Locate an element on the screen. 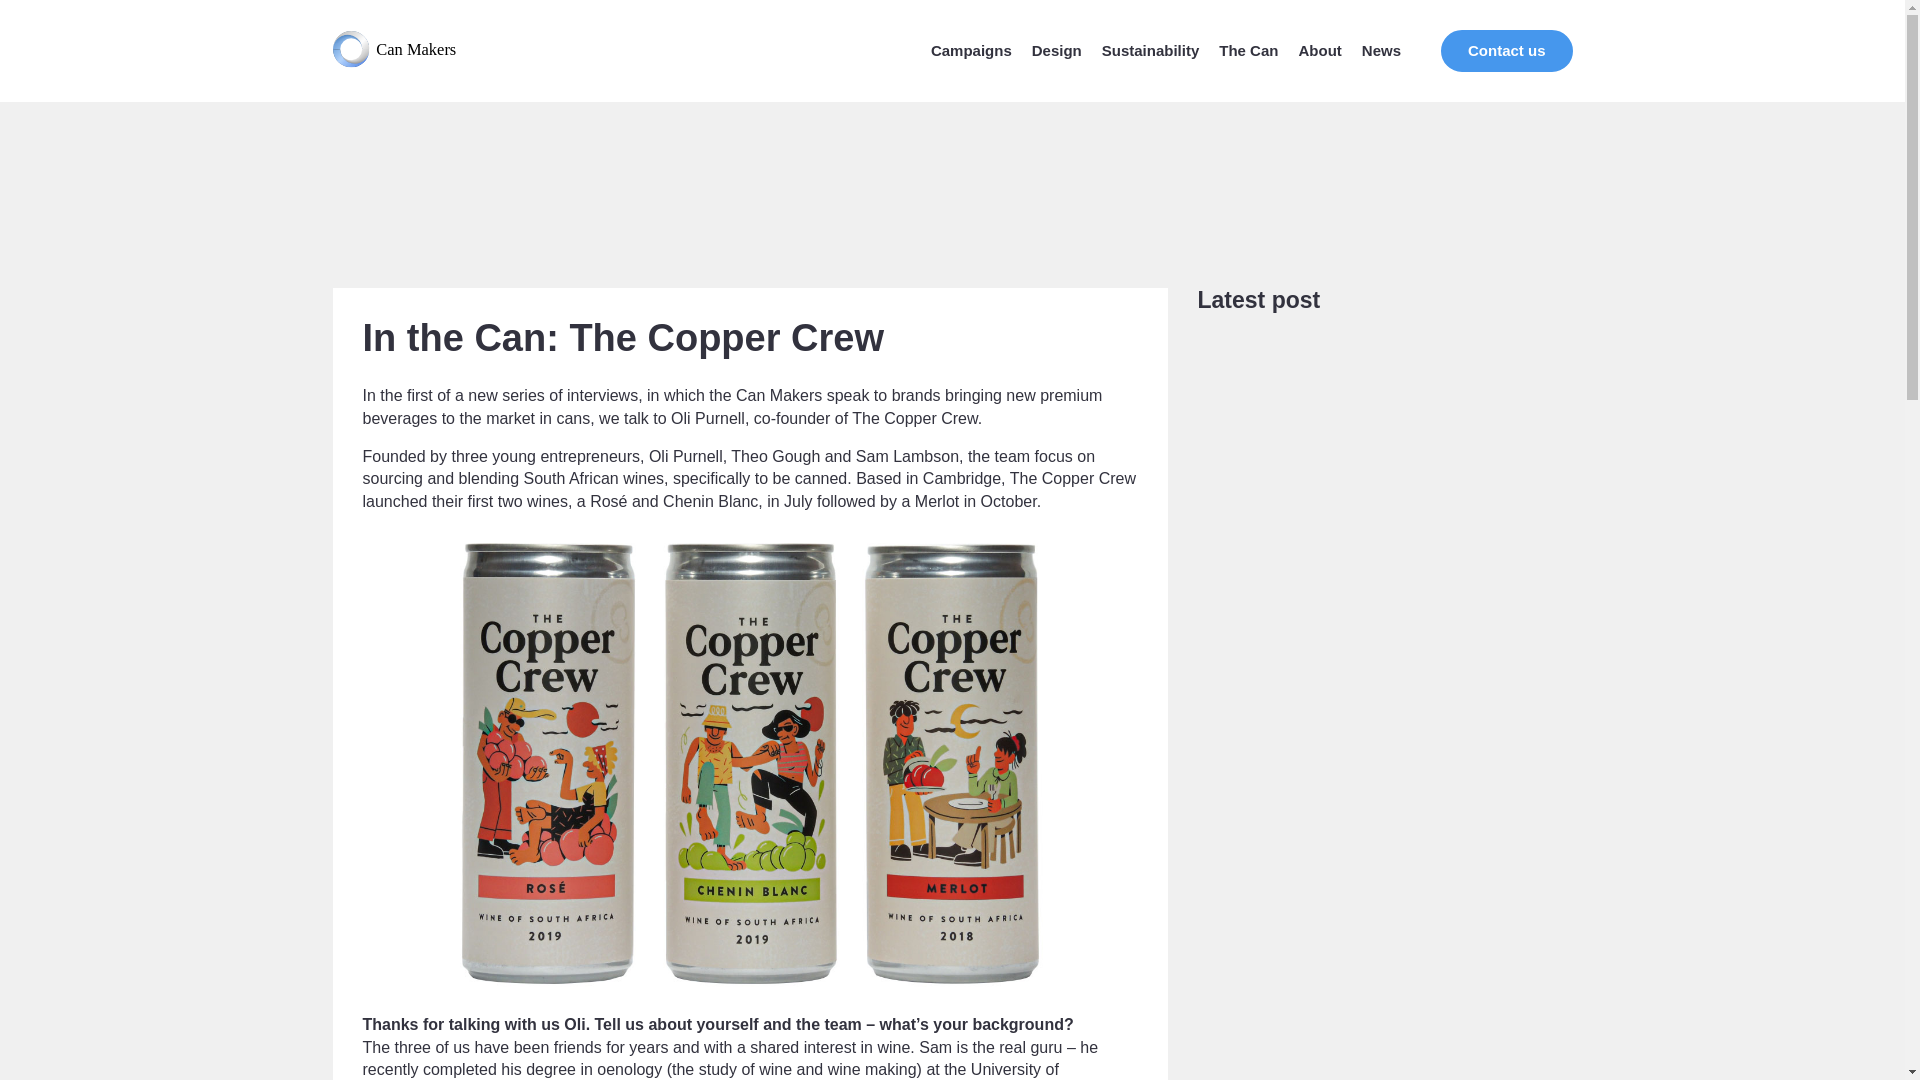  Design is located at coordinates (1057, 50).